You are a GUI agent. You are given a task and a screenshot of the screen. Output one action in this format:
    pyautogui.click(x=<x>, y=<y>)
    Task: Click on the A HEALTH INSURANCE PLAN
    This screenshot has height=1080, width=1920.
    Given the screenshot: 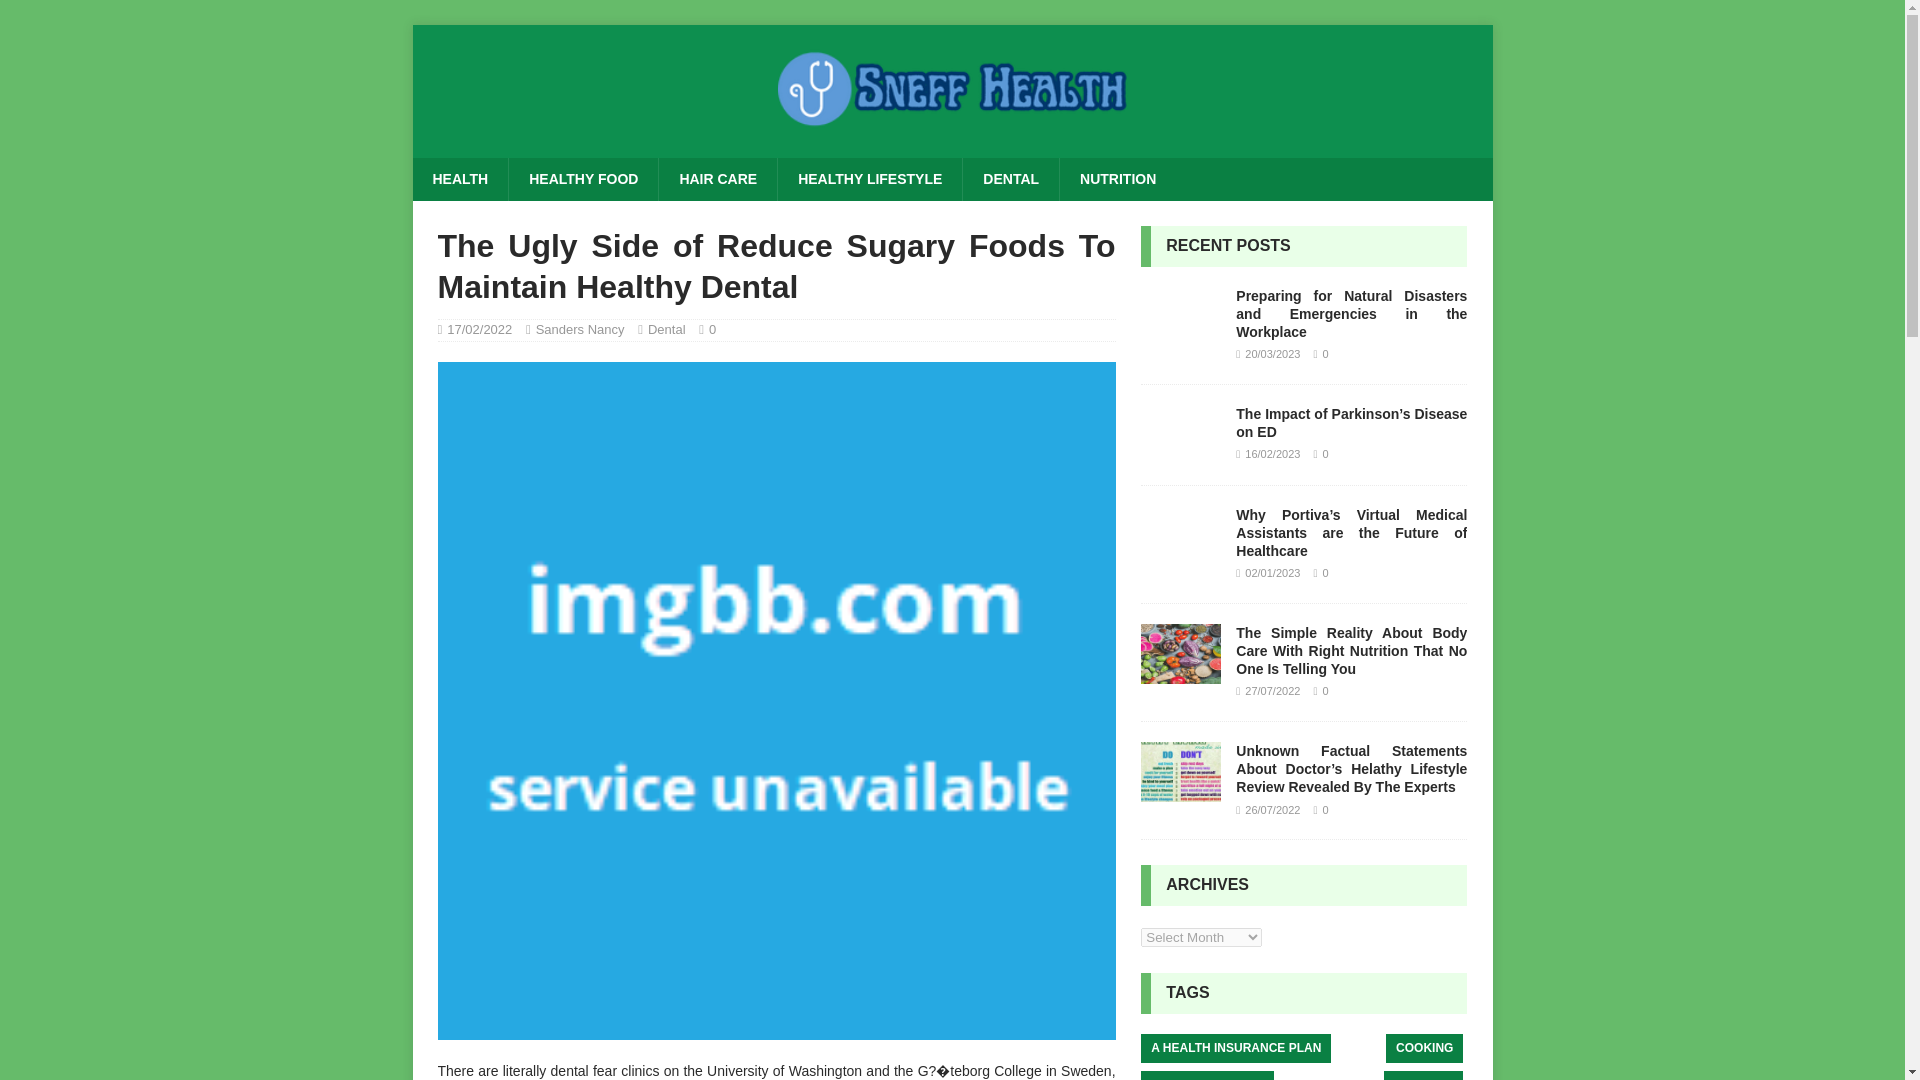 What is the action you would take?
    pyautogui.click(x=1235, y=1048)
    